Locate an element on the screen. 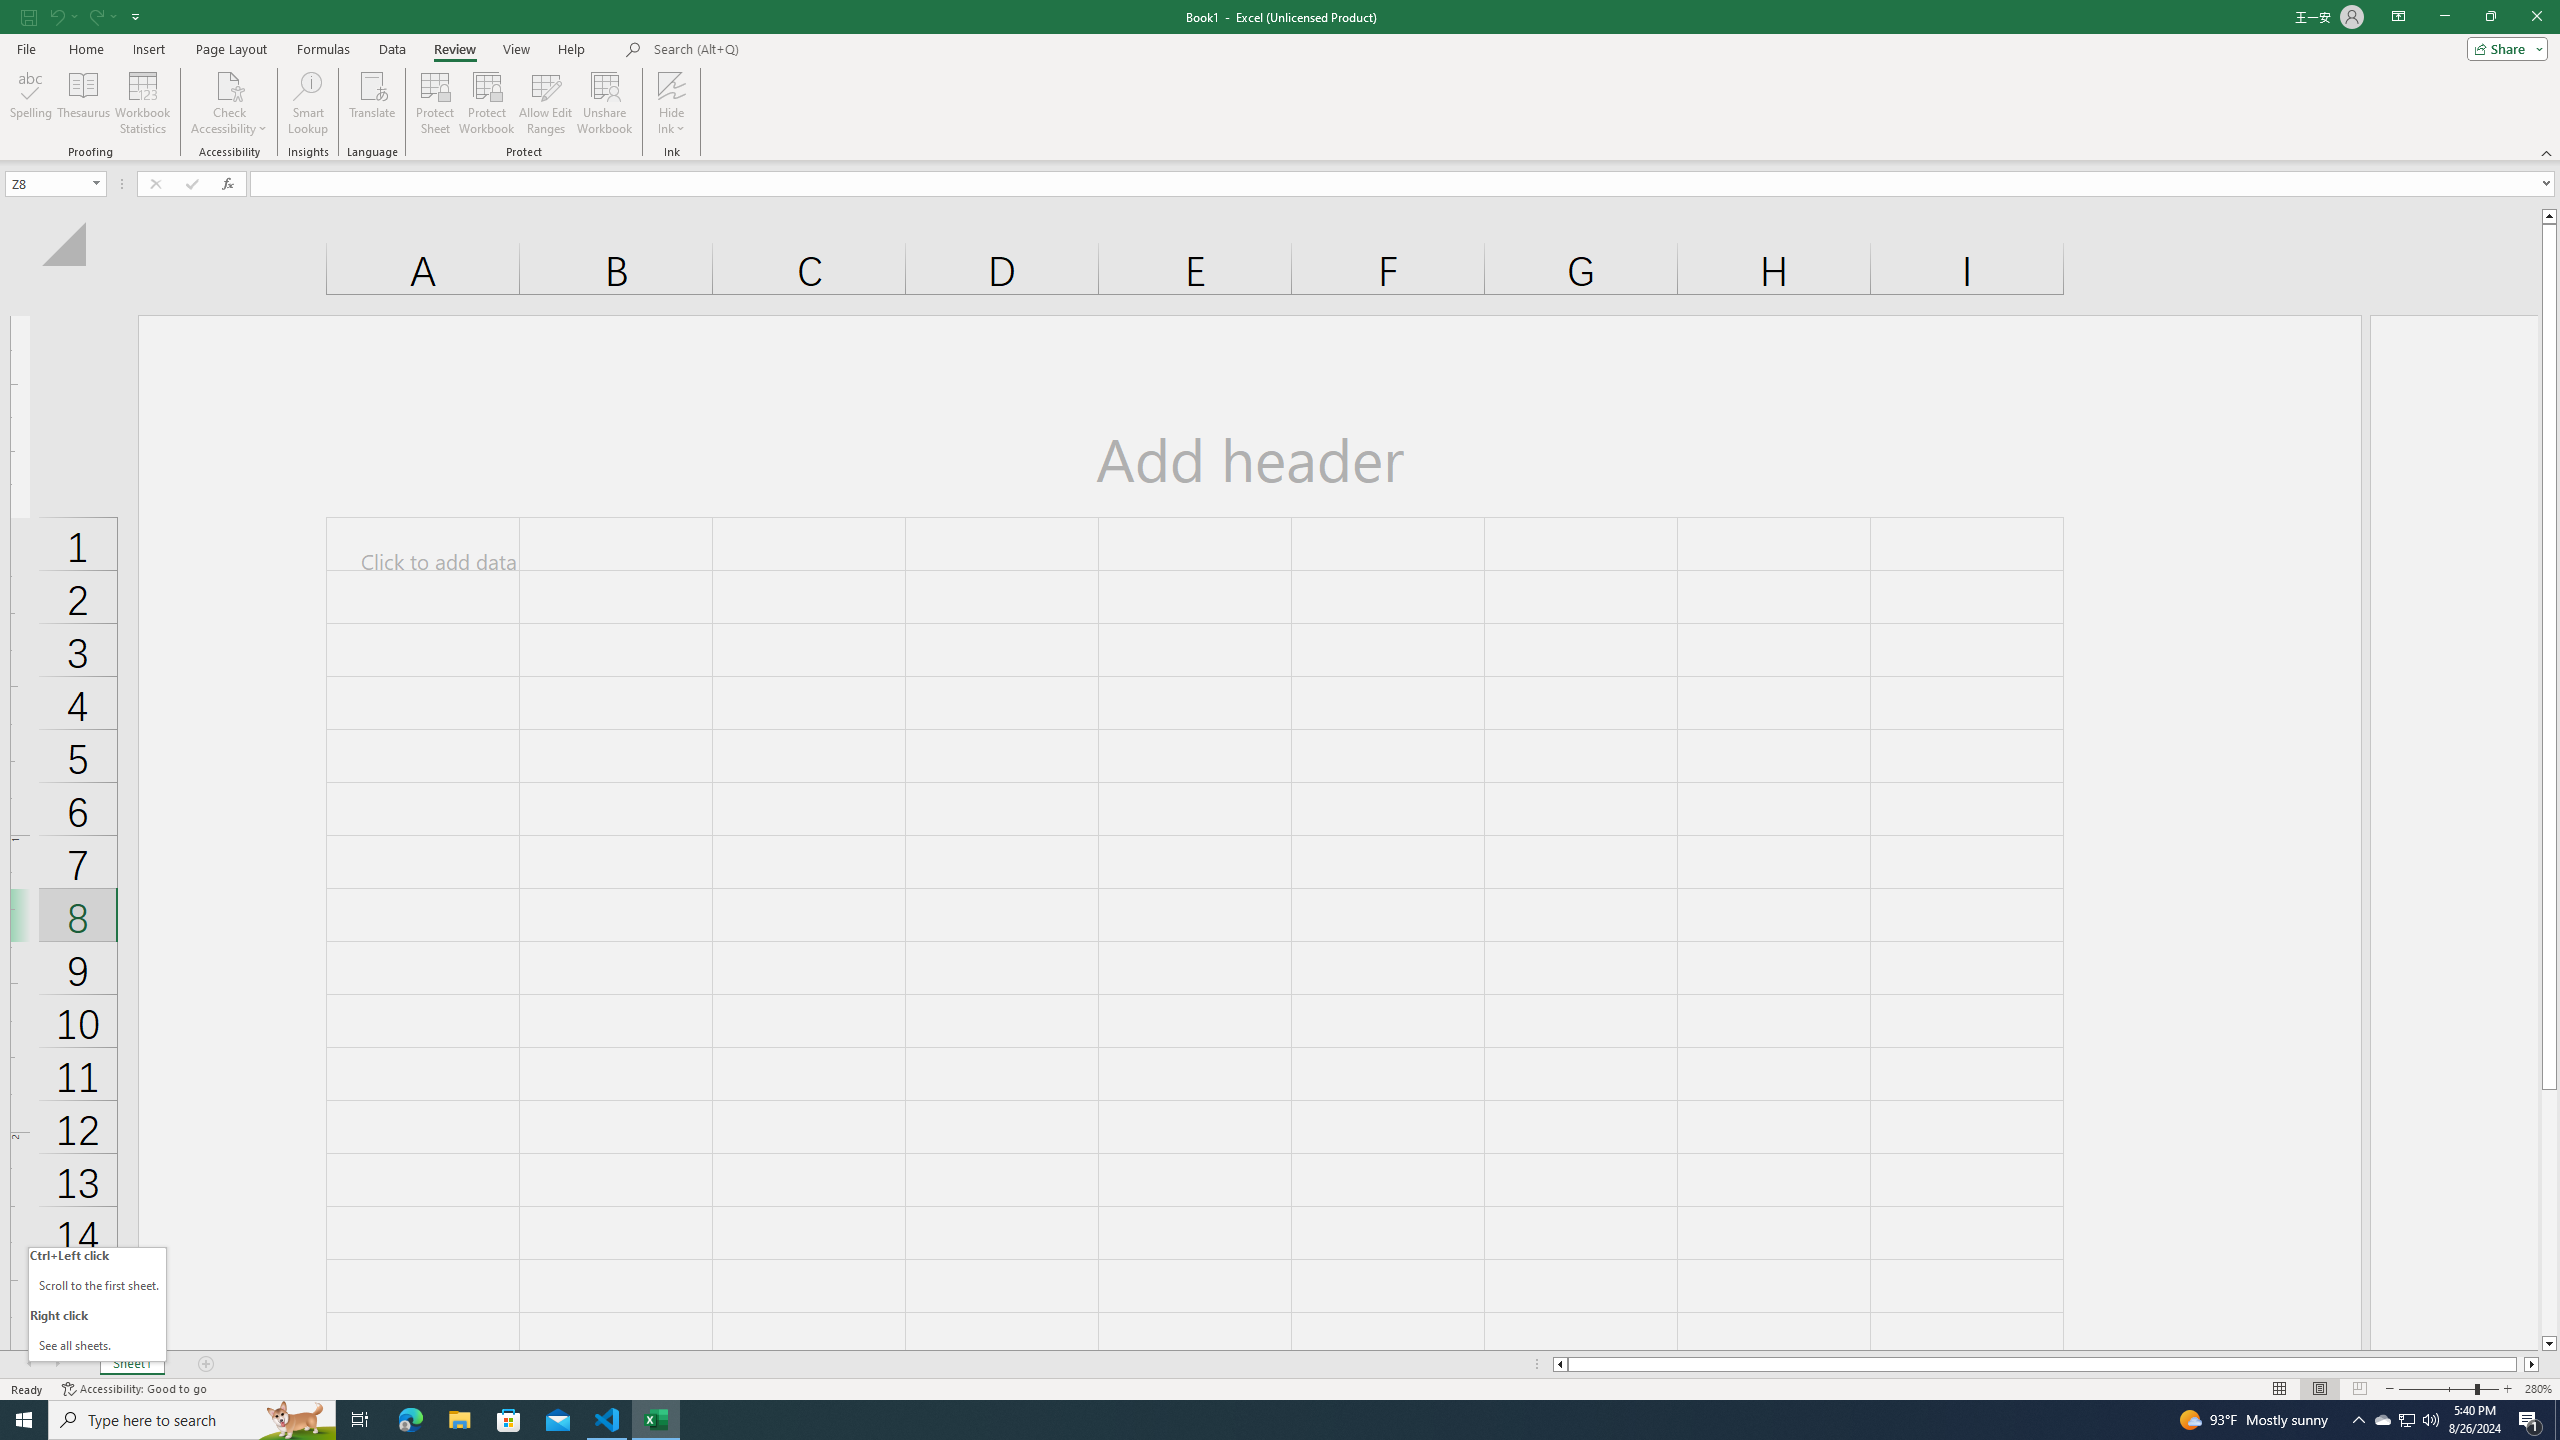  Undo is located at coordinates (62, 16).